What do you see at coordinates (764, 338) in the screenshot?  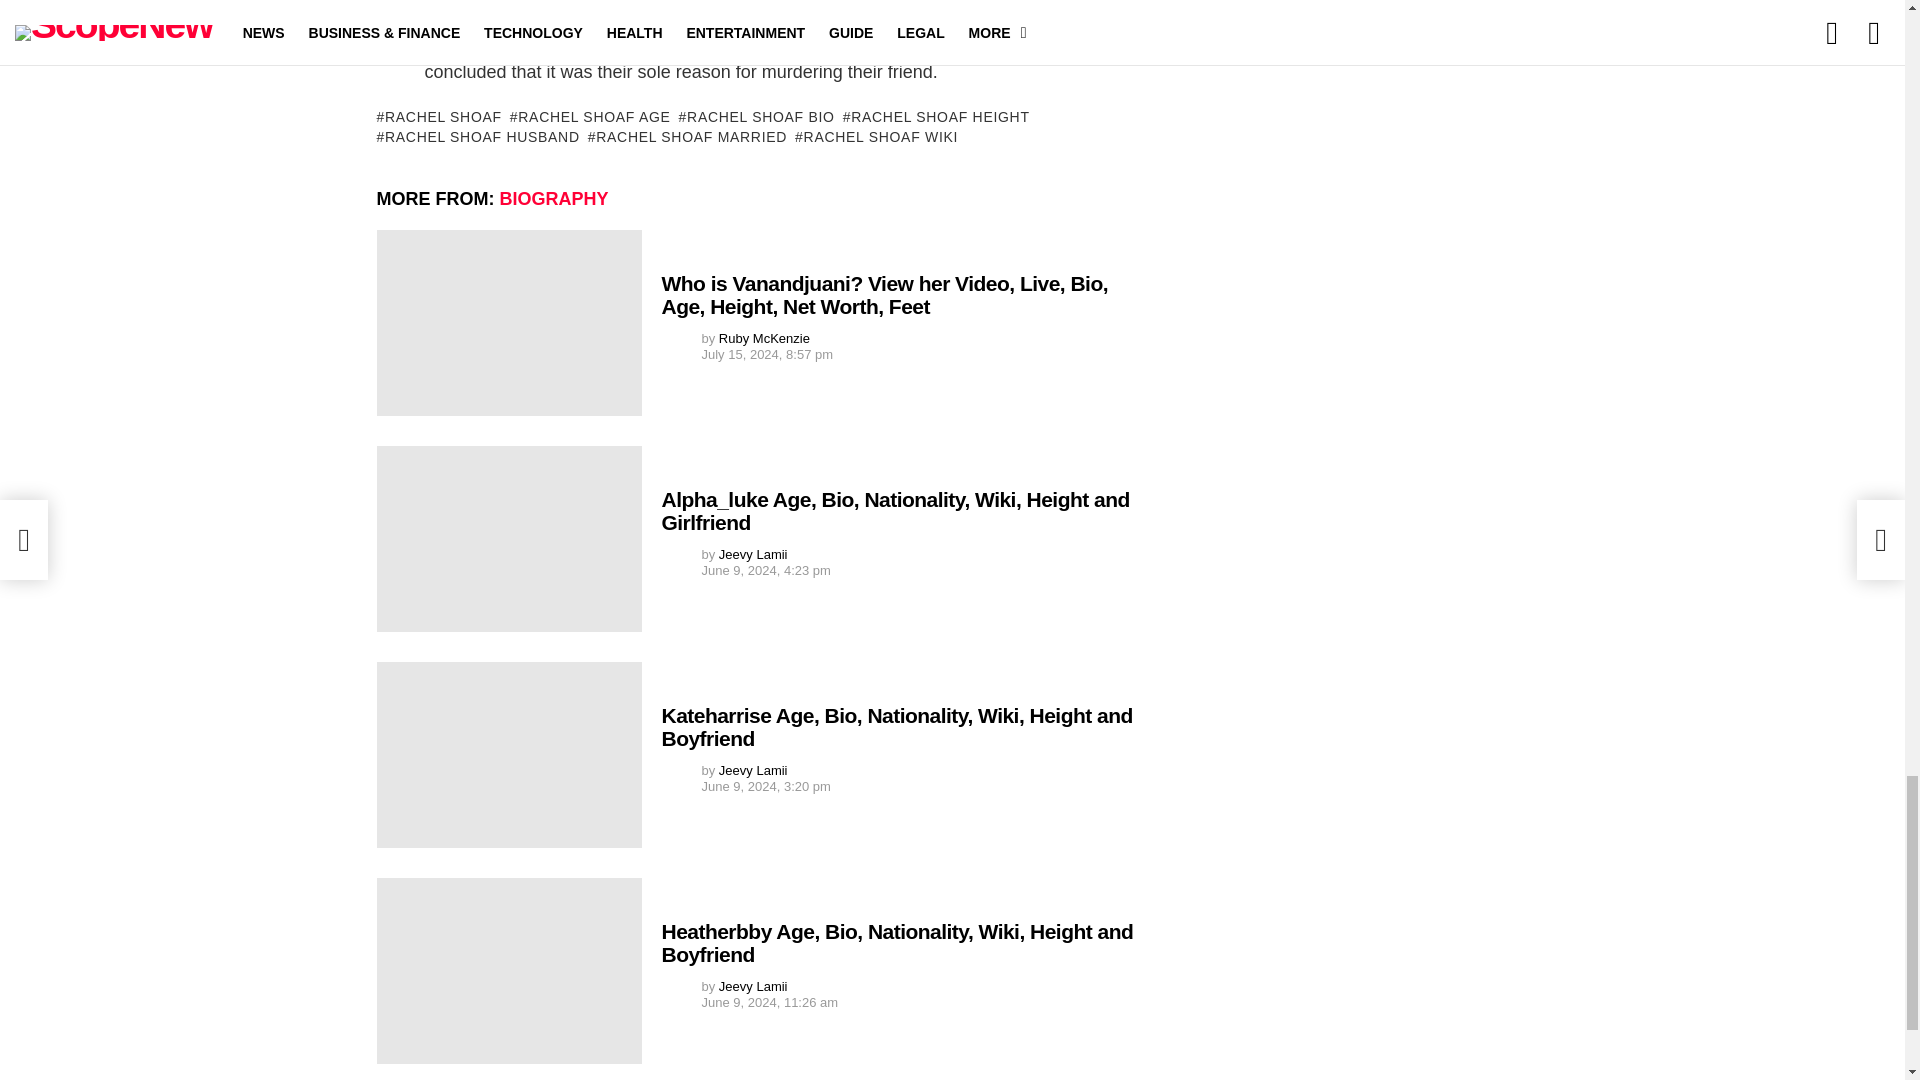 I see `Ruby McKenzie` at bounding box center [764, 338].